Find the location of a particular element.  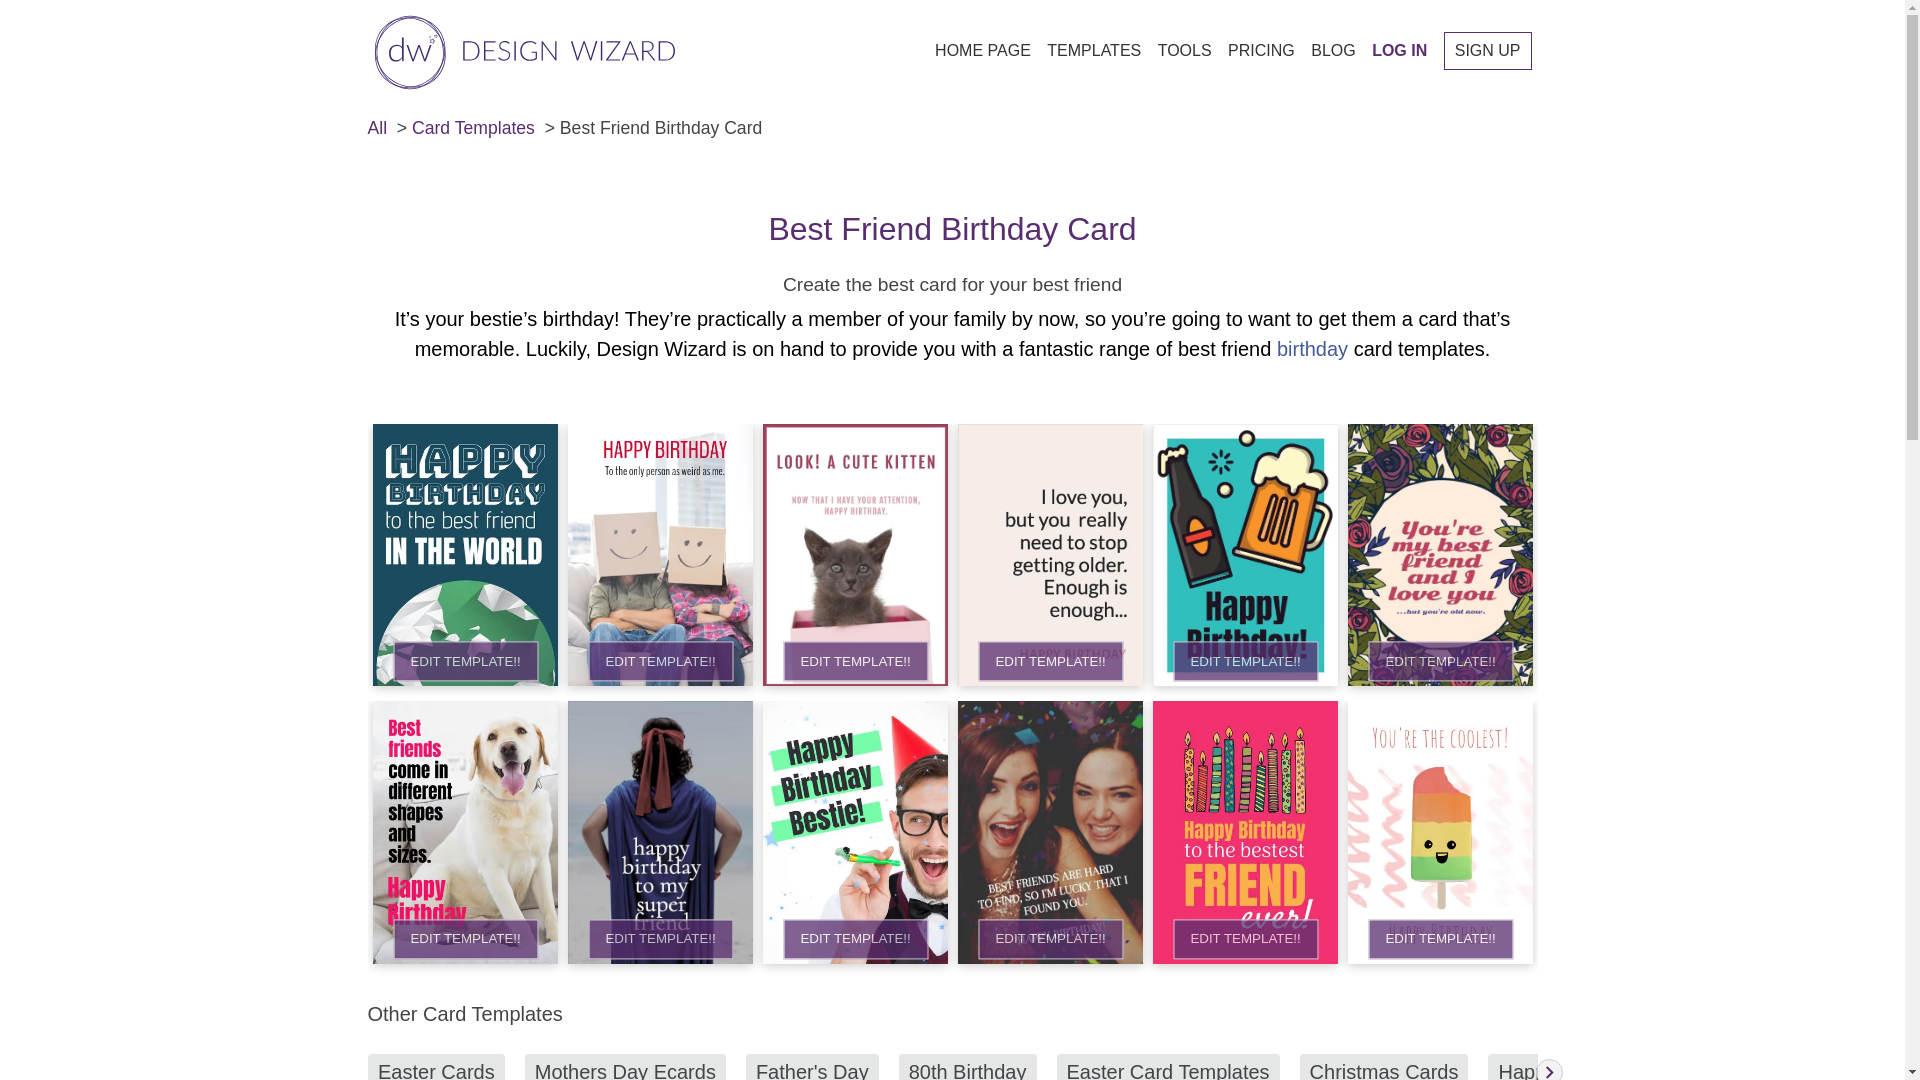

Easter Card Templates is located at coordinates (1167, 1067).